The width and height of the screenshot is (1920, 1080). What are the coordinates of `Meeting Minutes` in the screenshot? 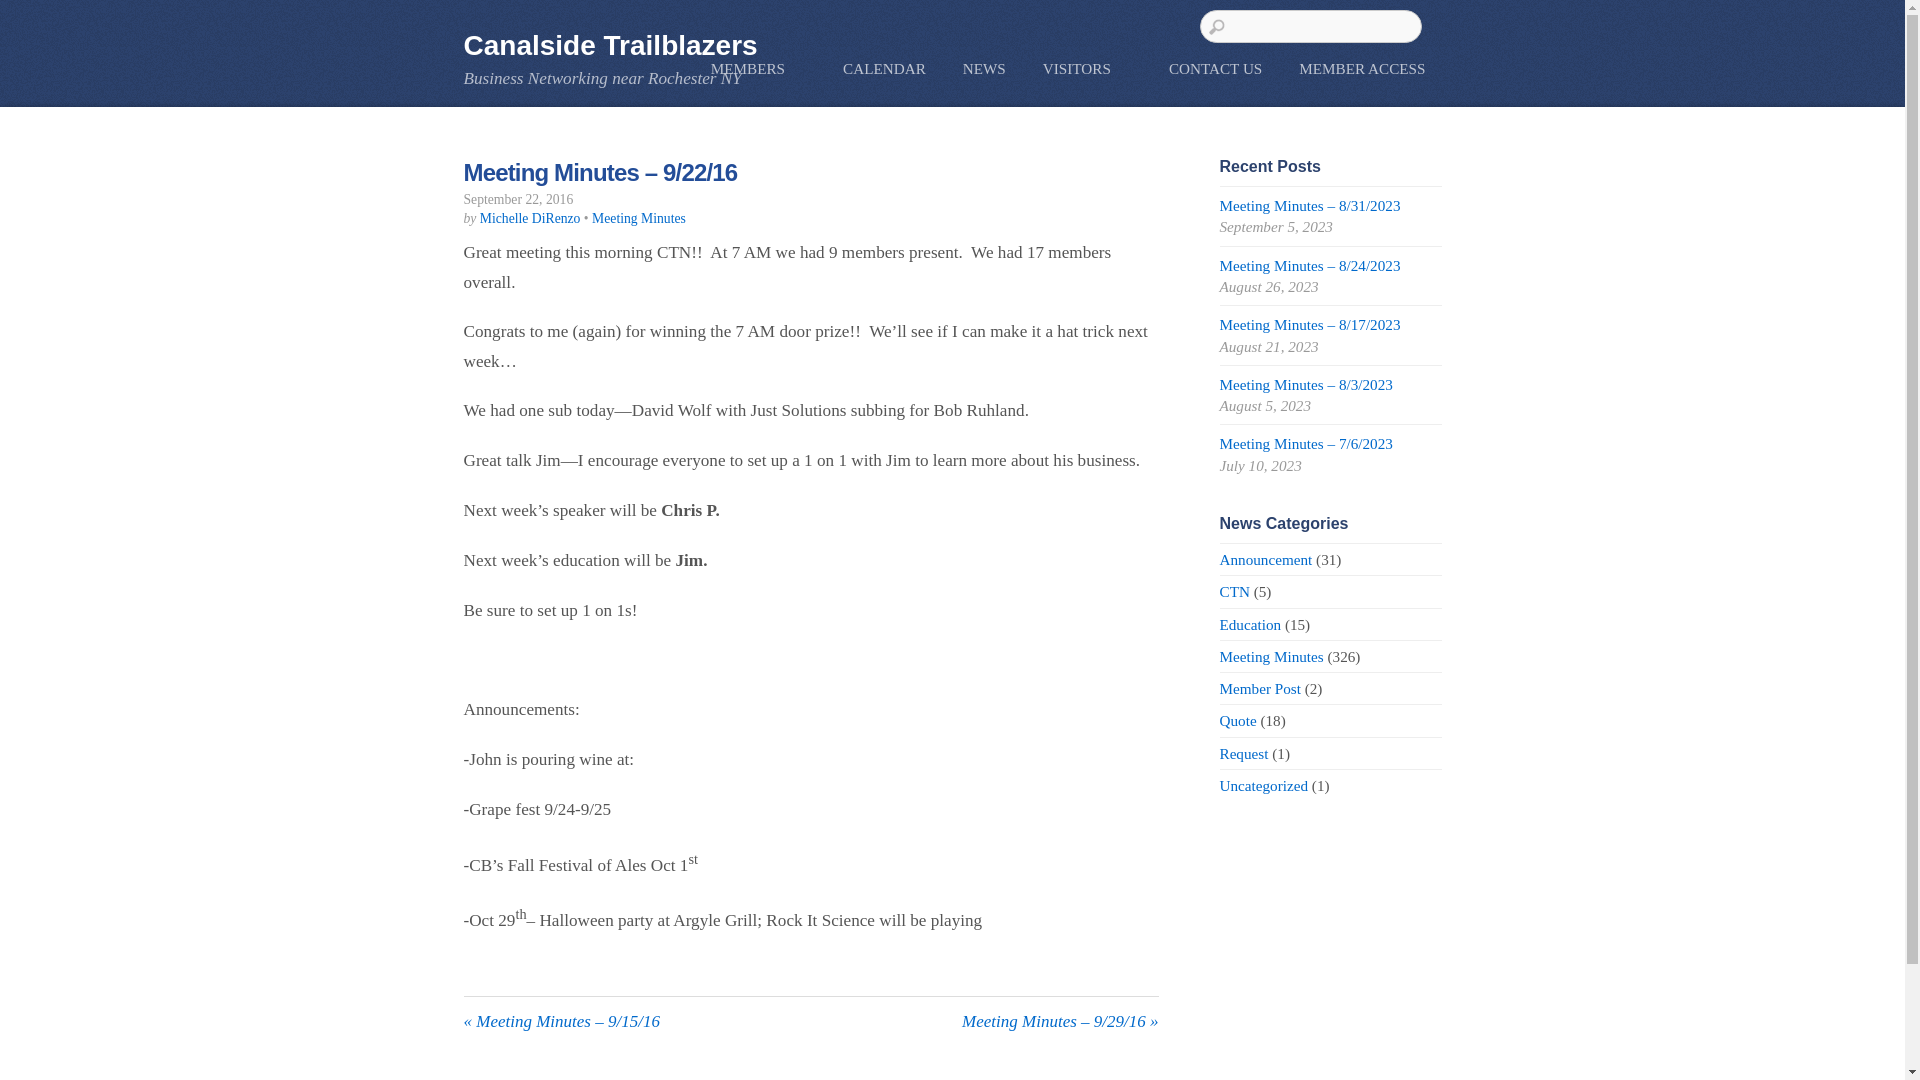 It's located at (638, 218).